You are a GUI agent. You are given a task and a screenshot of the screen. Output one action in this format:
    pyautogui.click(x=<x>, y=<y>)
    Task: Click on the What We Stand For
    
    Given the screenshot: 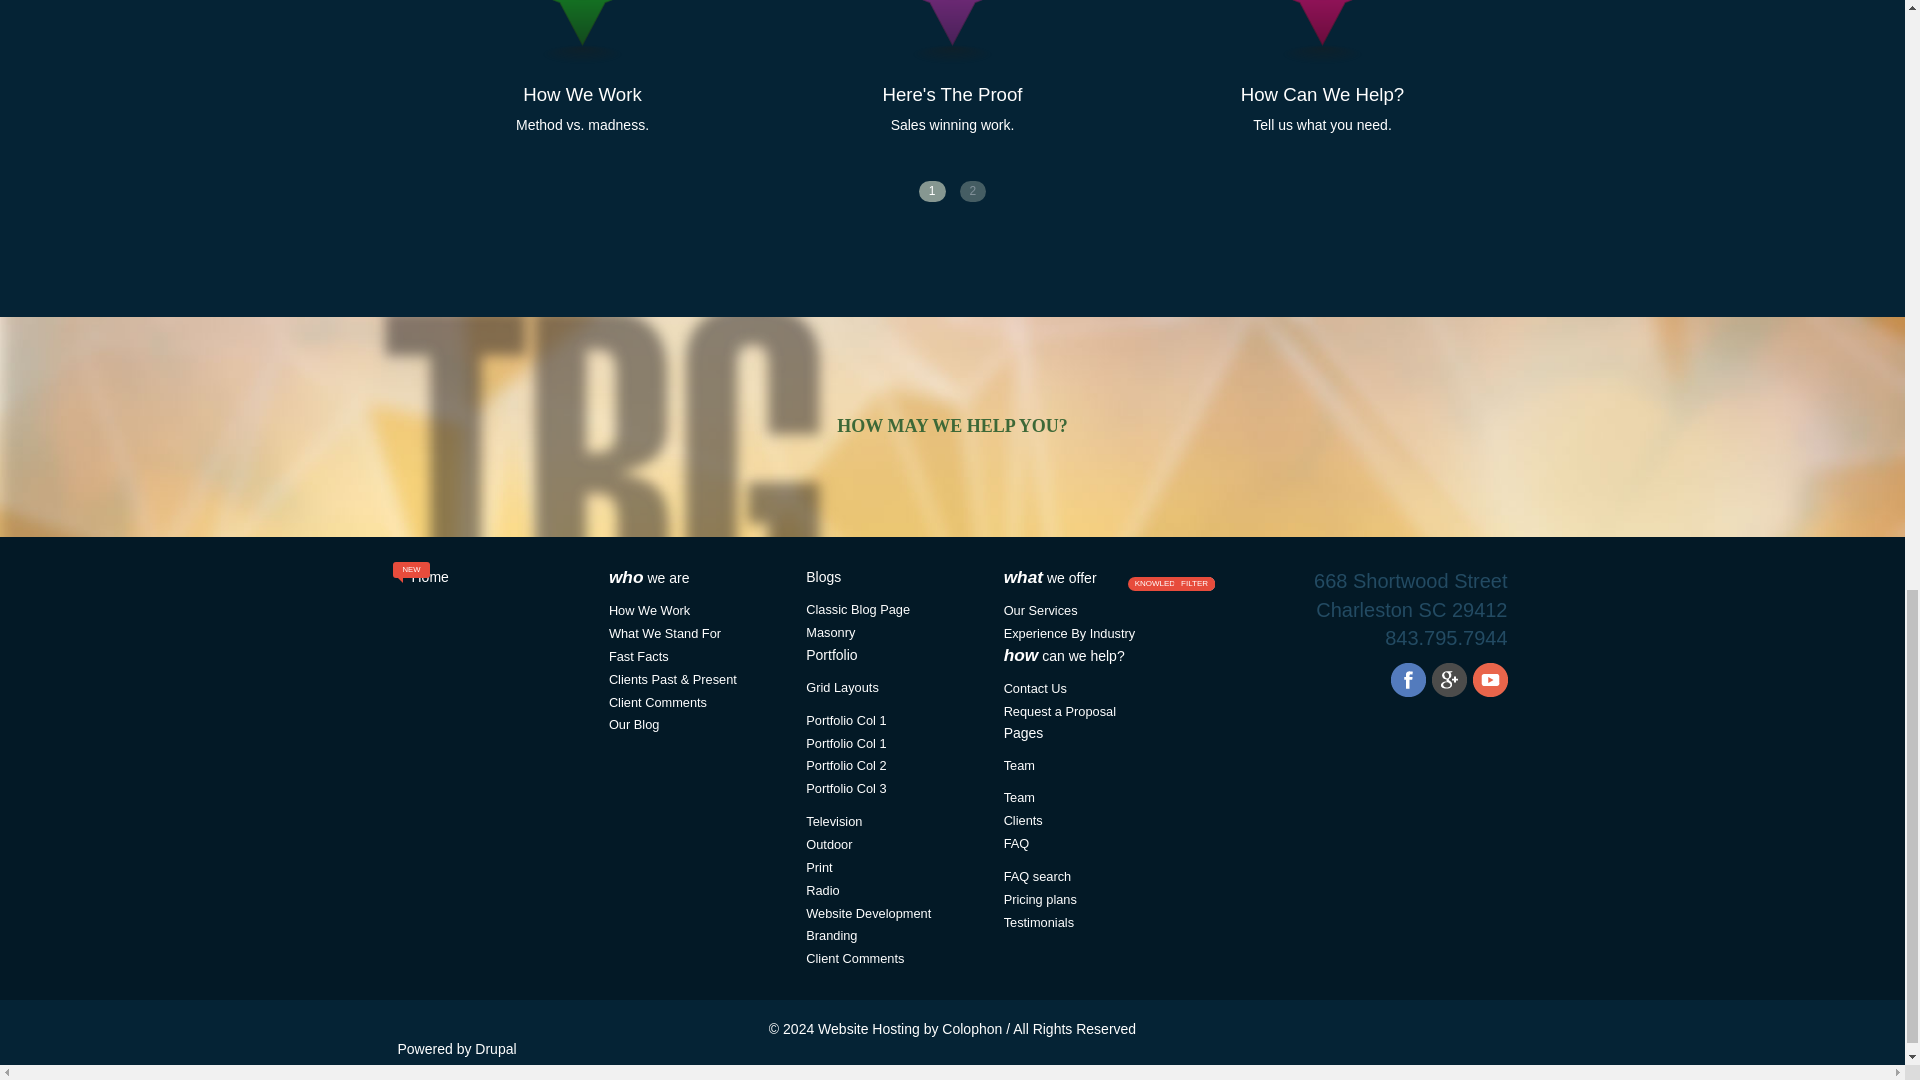 What is the action you would take?
    pyautogui.click(x=830, y=632)
    